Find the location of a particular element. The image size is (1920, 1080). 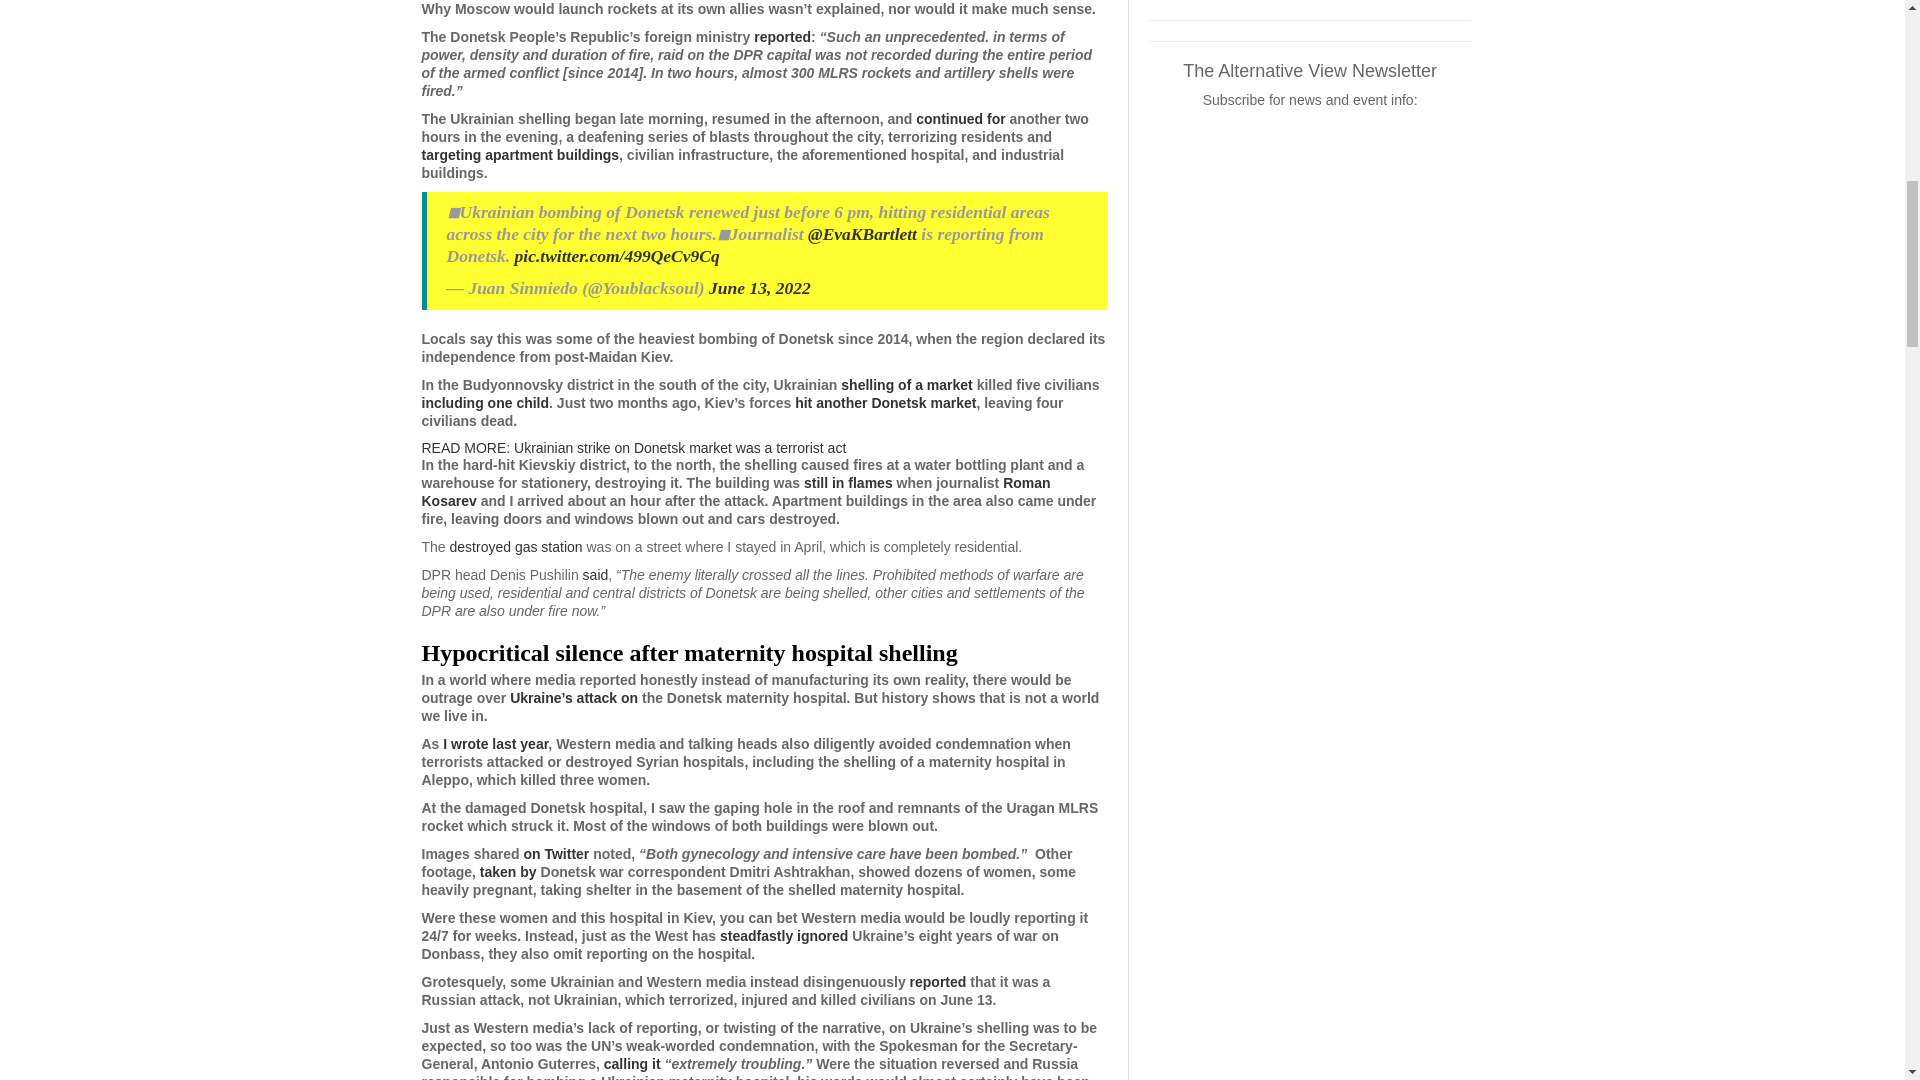

destroyed gas station is located at coordinates (516, 546).